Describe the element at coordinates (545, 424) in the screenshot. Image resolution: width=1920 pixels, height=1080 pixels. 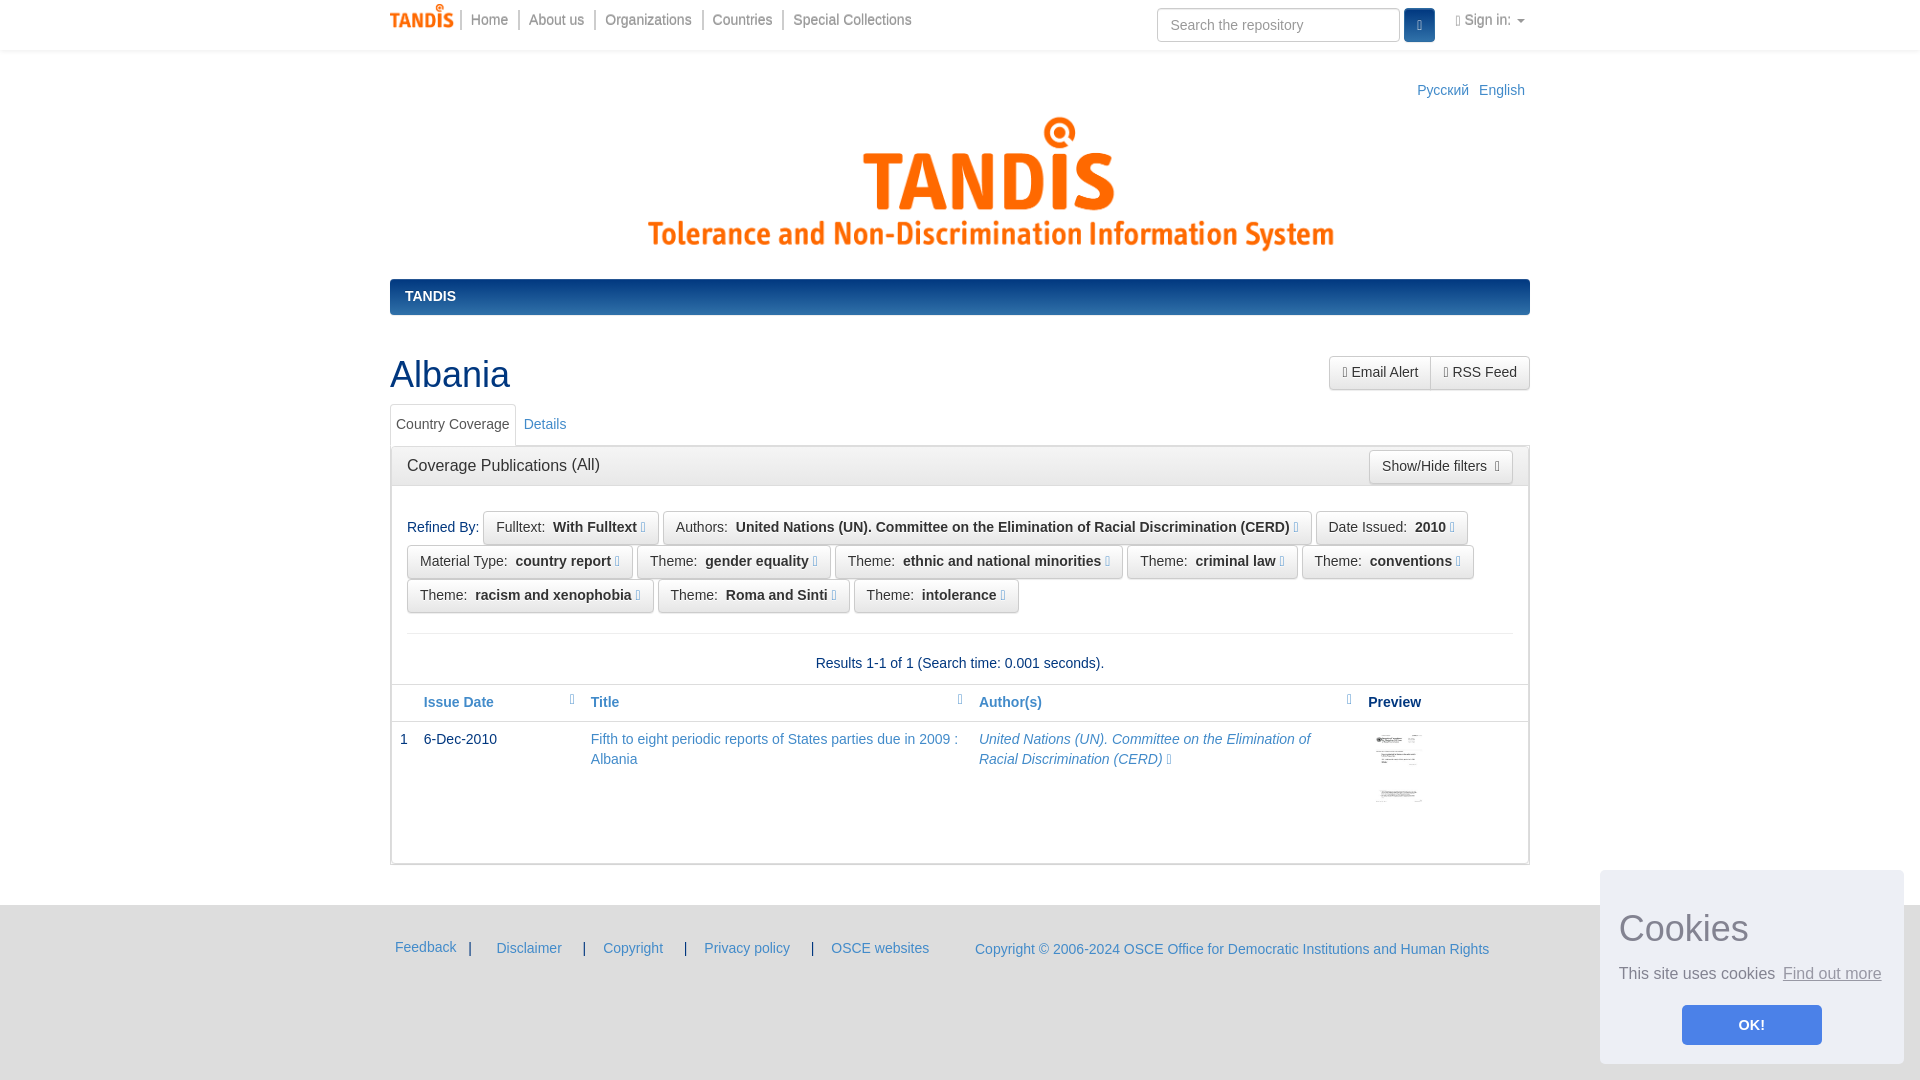
I see `Details` at that location.